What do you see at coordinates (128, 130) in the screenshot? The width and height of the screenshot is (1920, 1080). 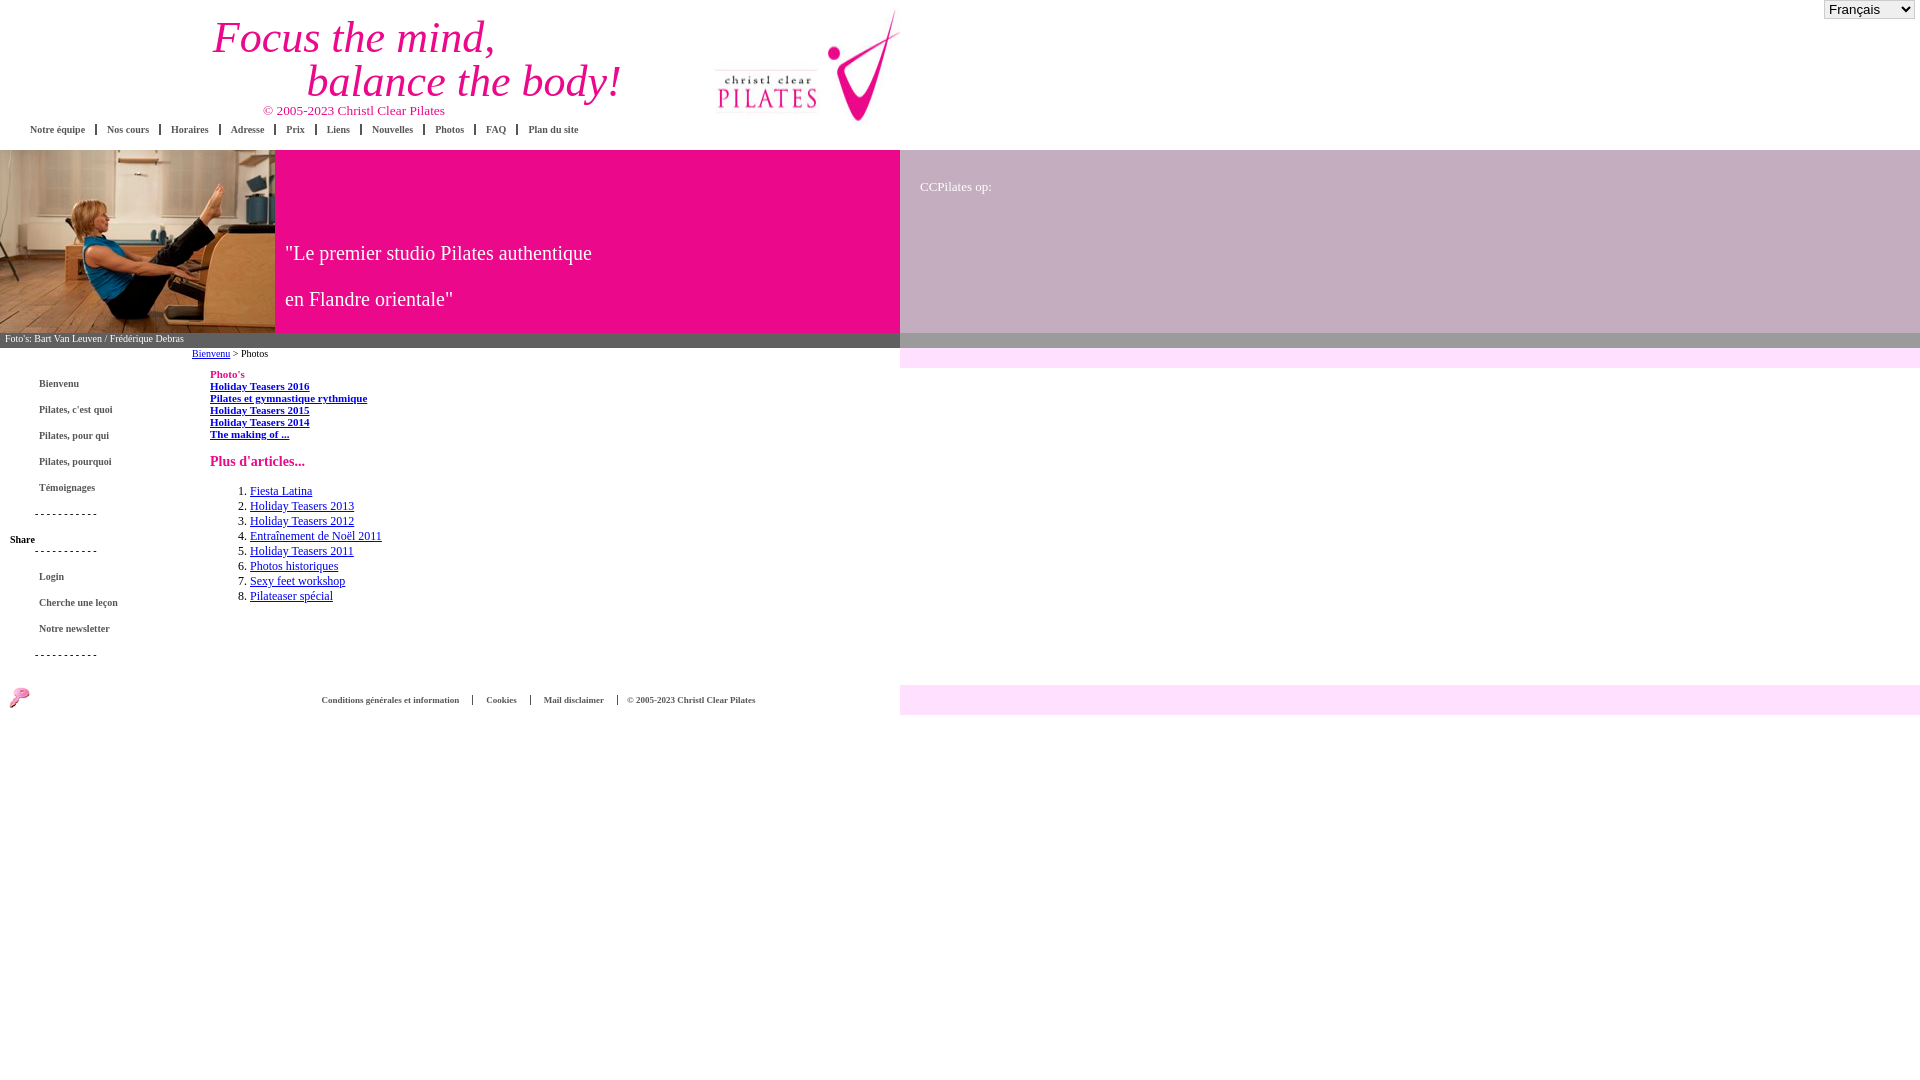 I see `Nos cours` at bounding box center [128, 130].